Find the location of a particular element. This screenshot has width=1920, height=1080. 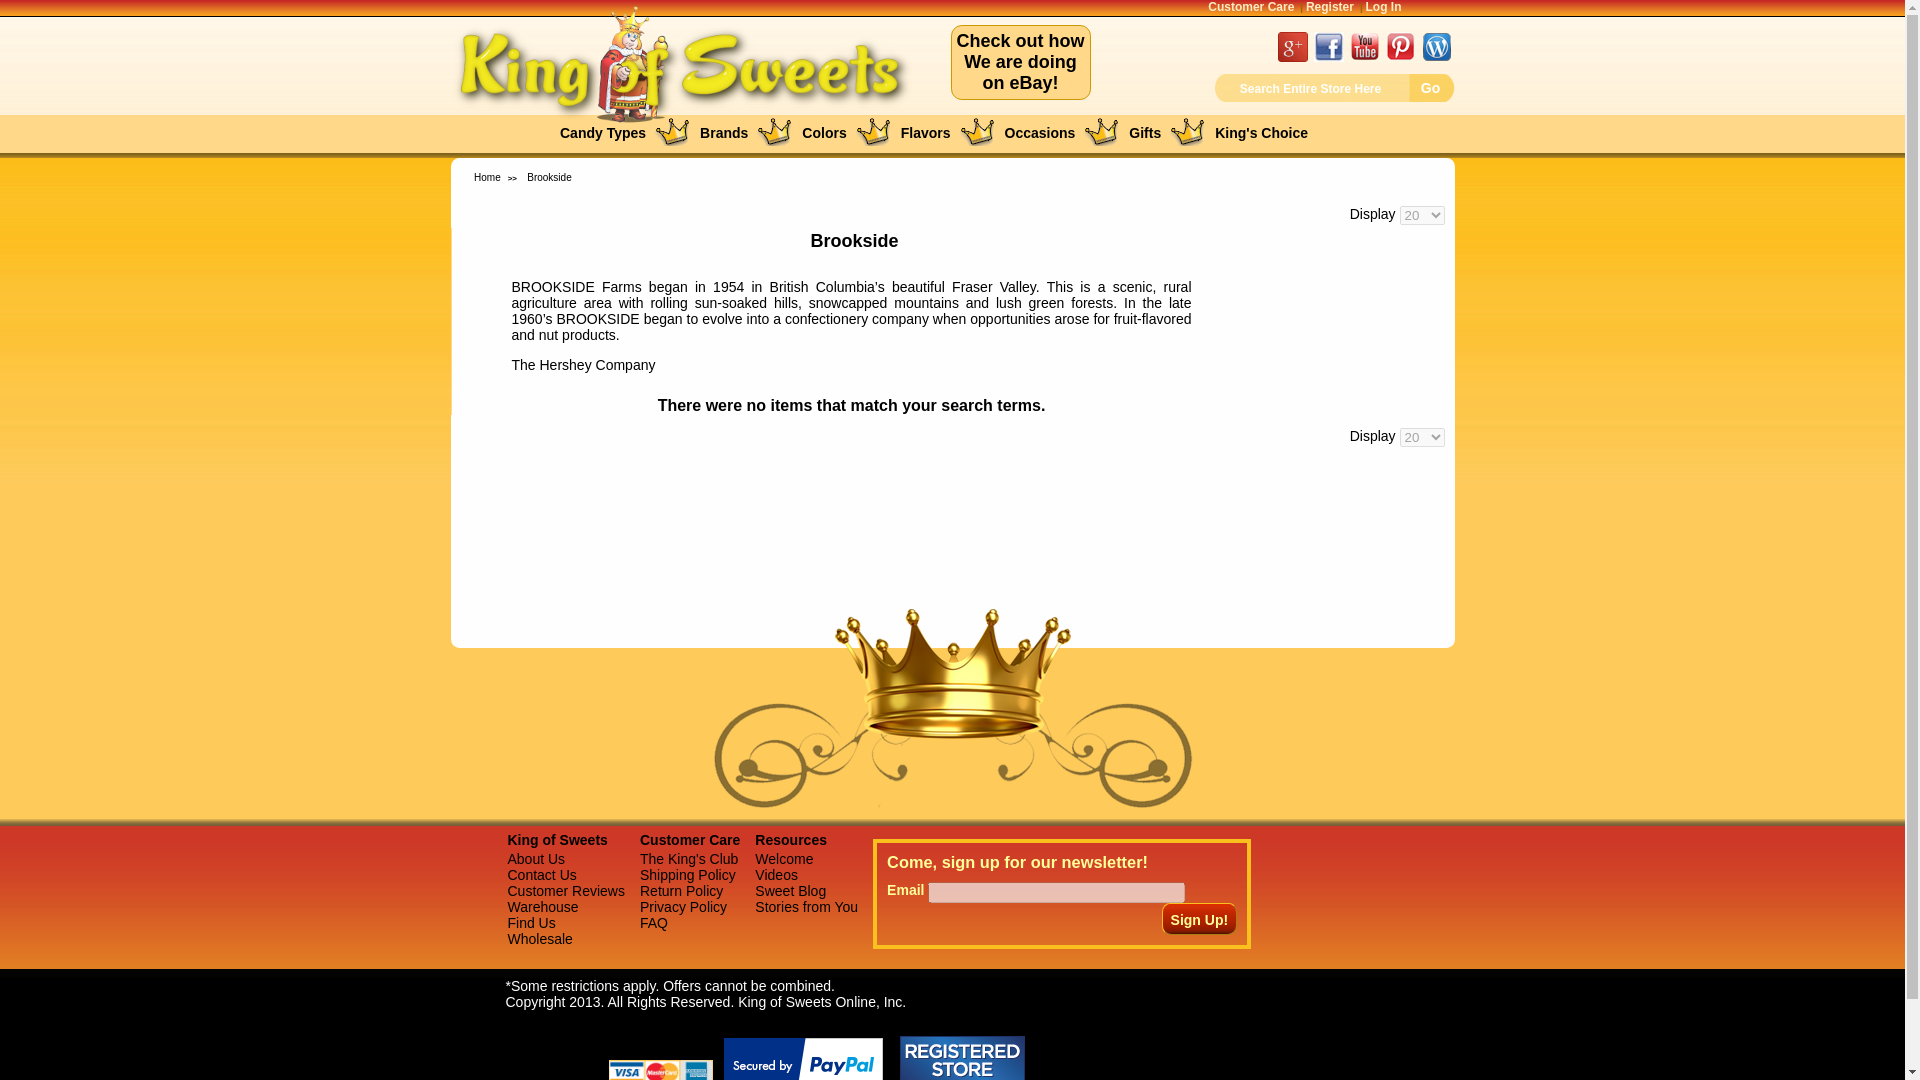

Shipping Policy is located at coordinates (687, 875).